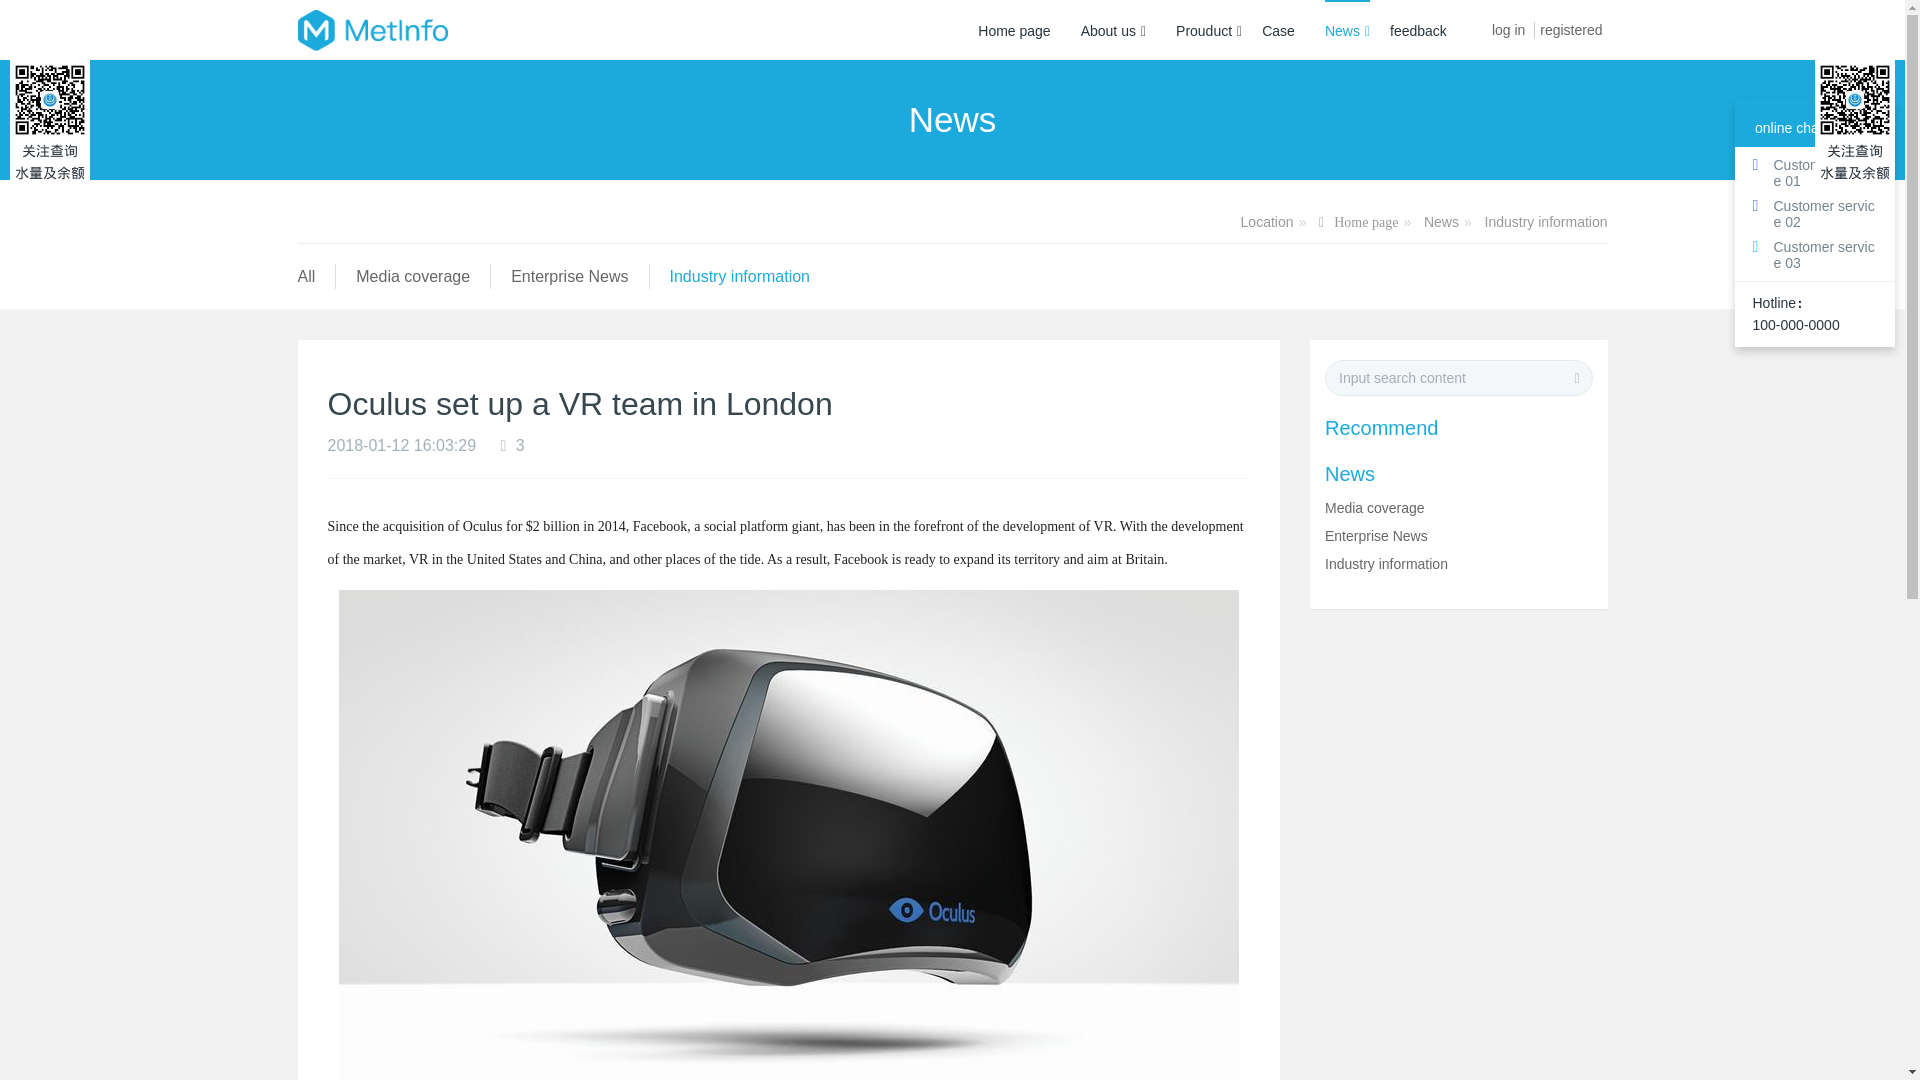 This screenshot has width=1920, height=1080. I want to click on About us, so click(1113, 30).